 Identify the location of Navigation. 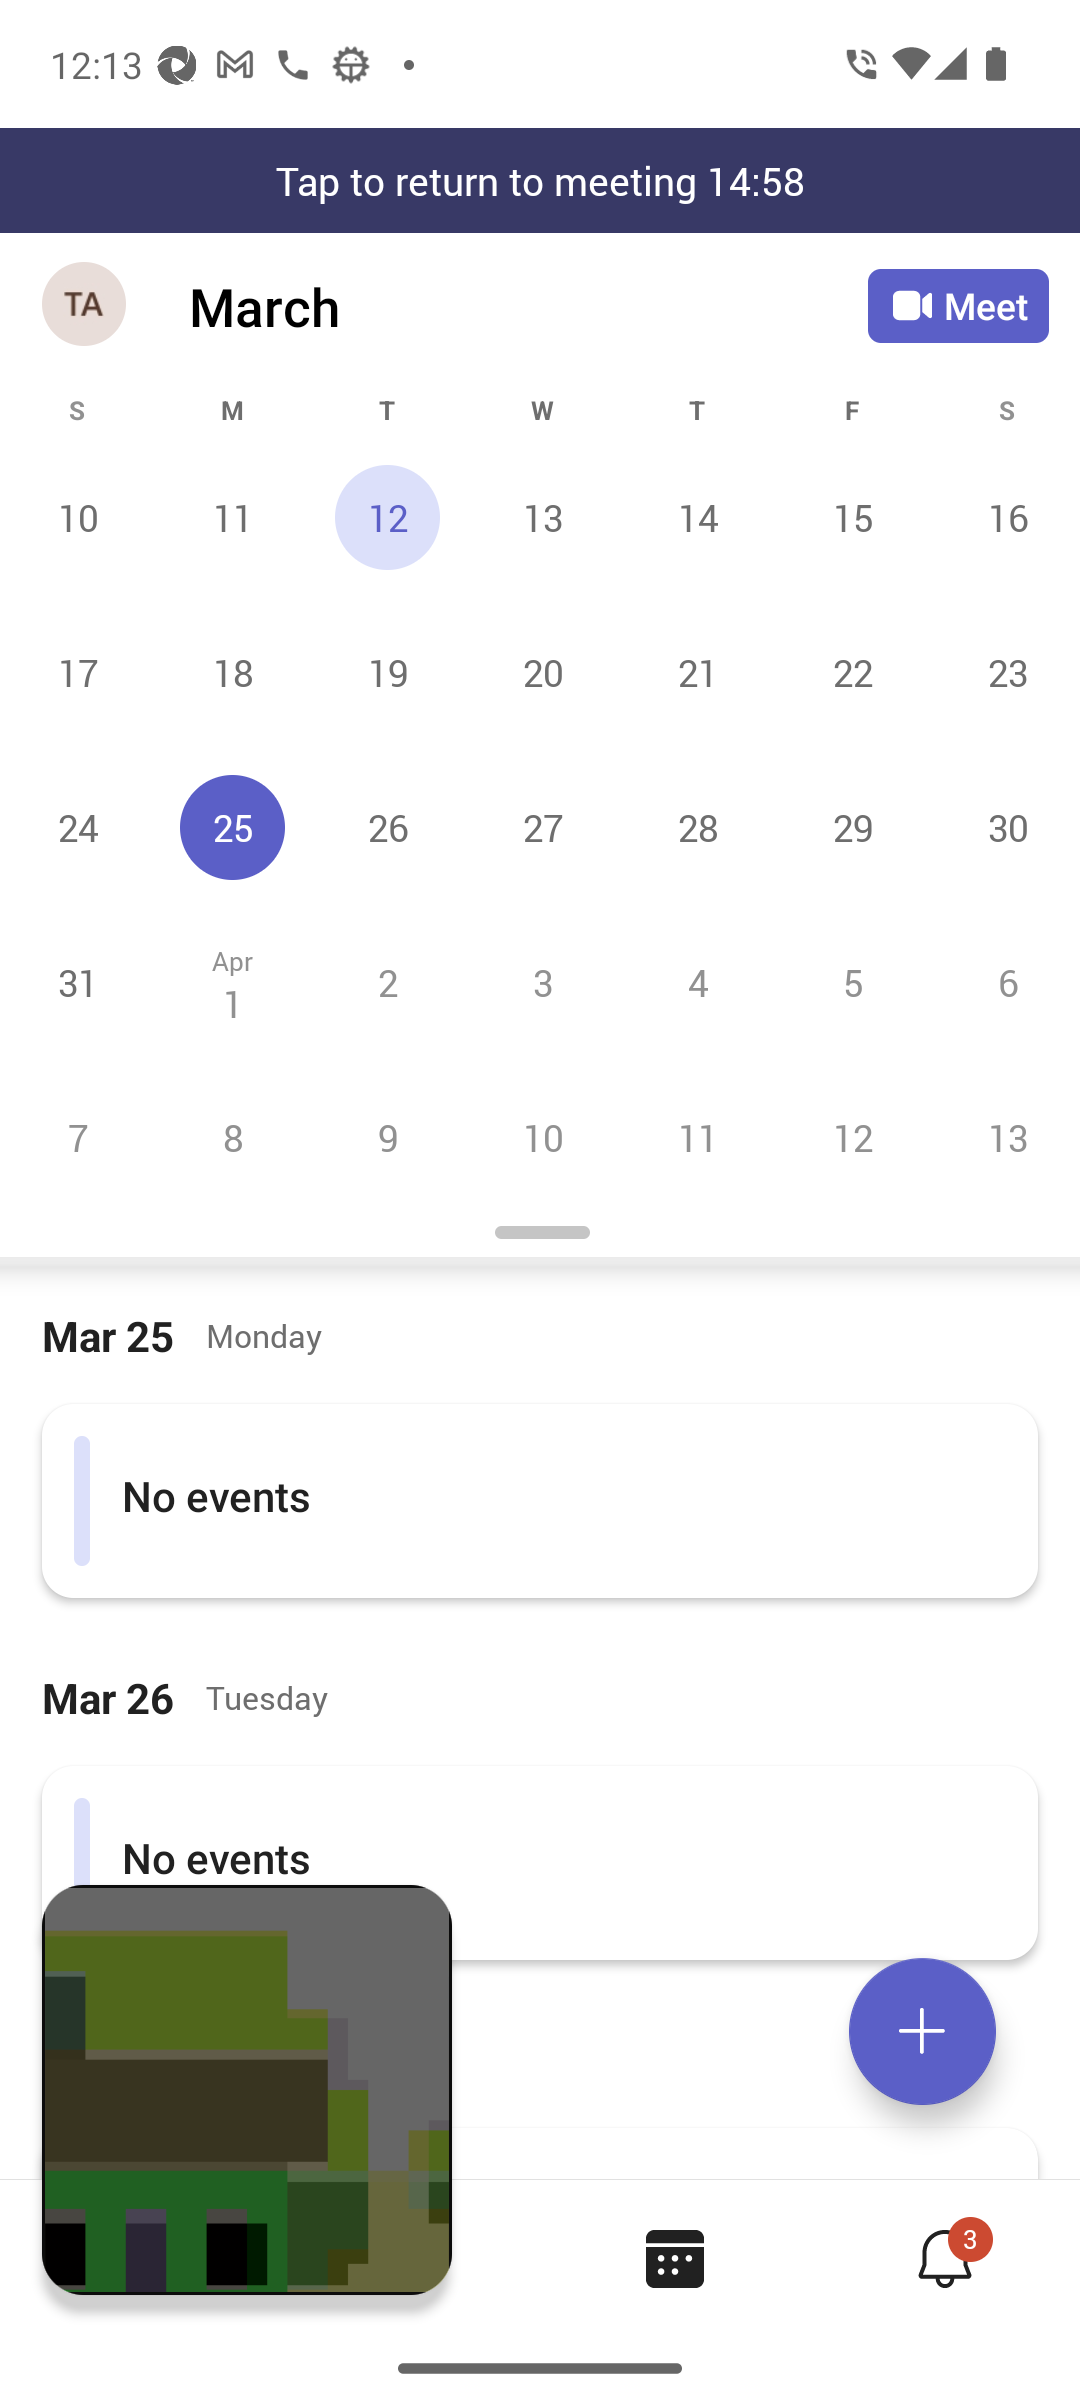
(86, 306).